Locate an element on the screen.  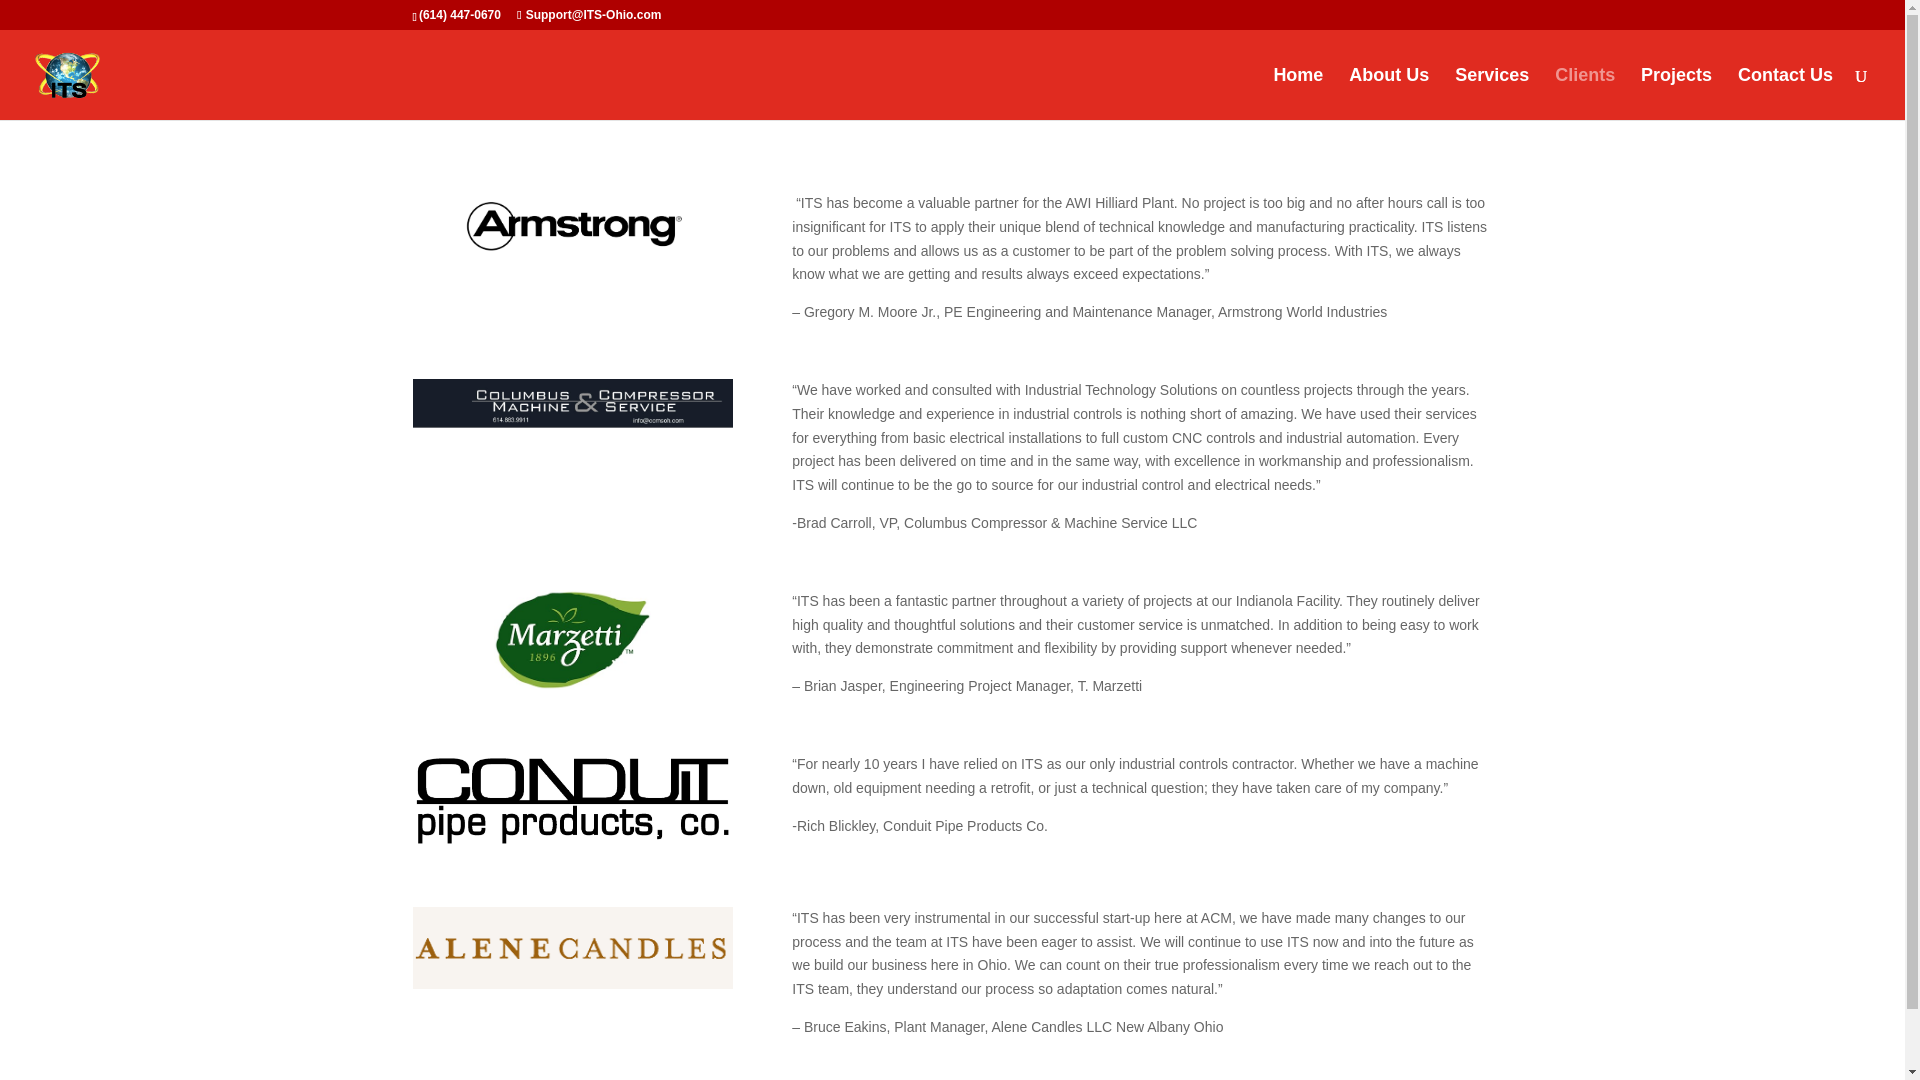
Contact Us is located at coordinates (1785, 94).